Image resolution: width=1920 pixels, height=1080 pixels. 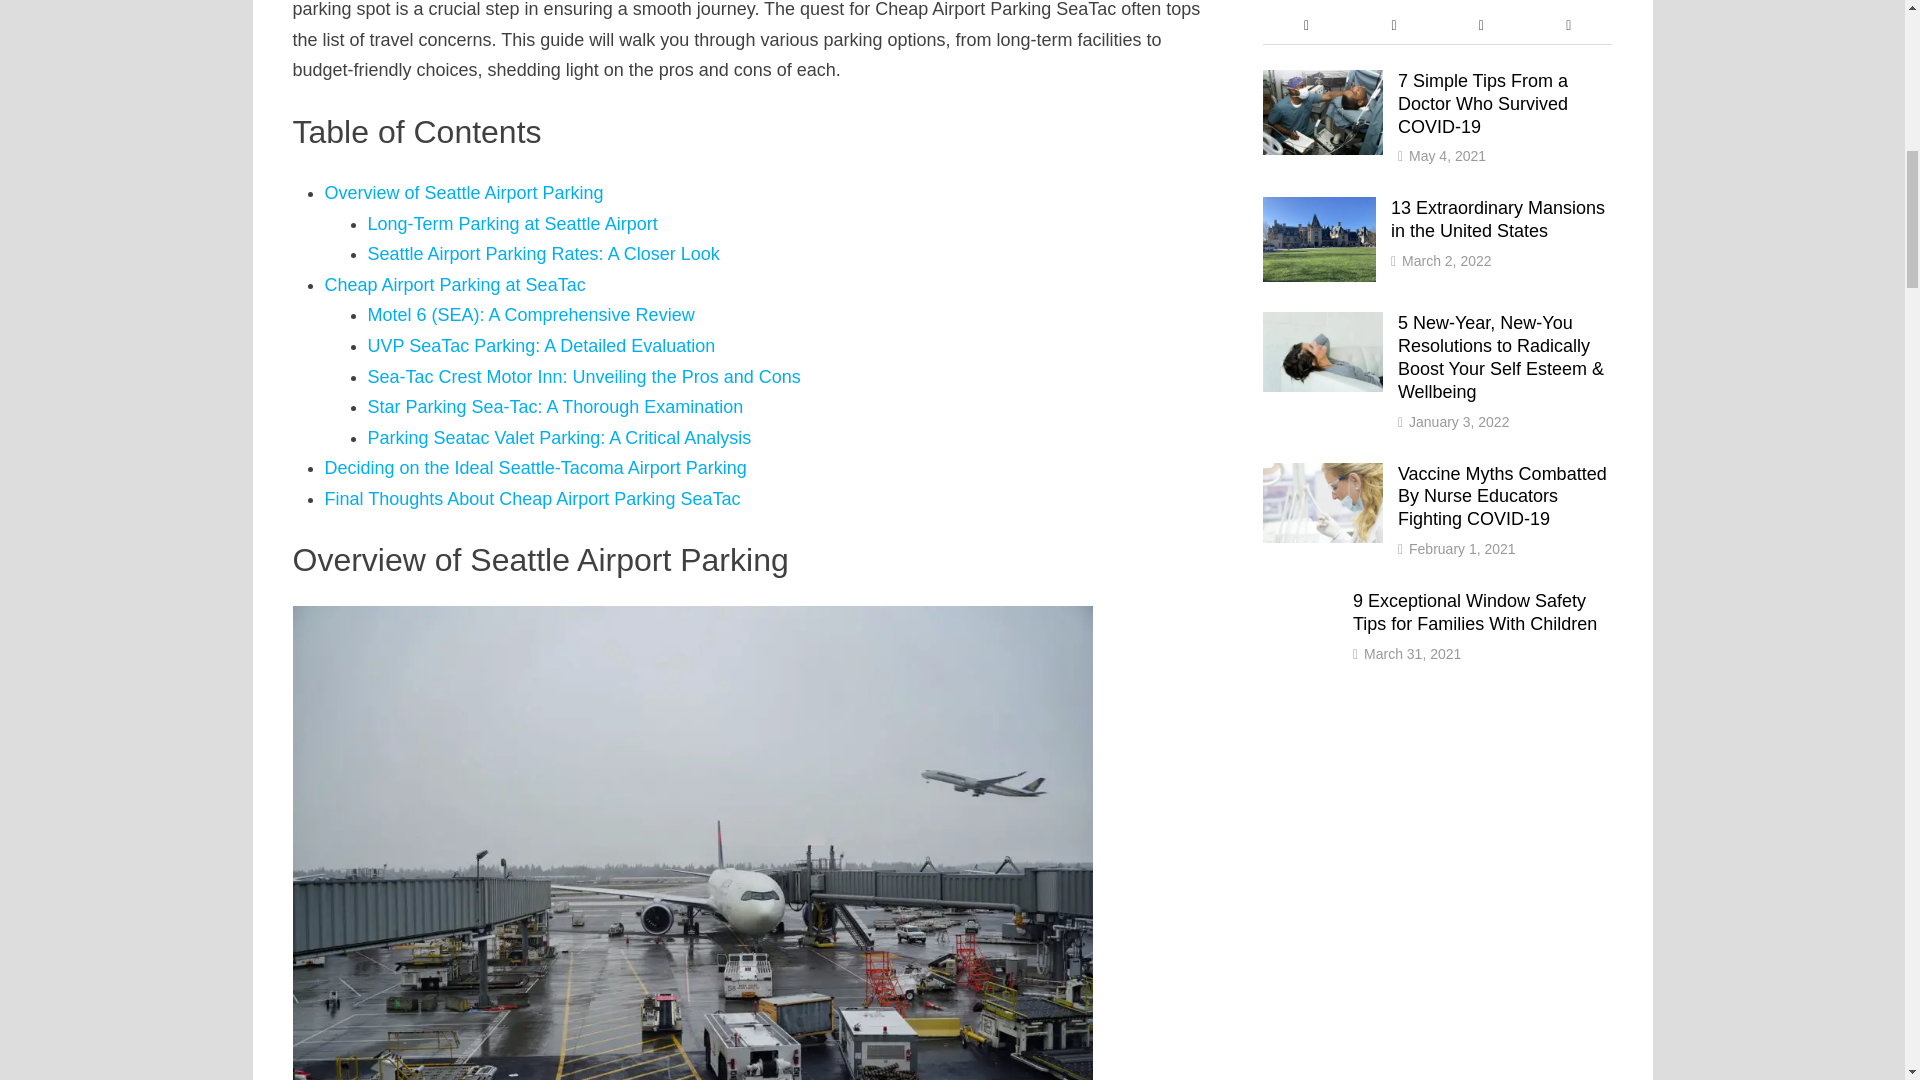 What do you see at coordinates (1320, 210) in the screenshot?
I see `13 Extraordinary Mansions in the United States` at bounding box center [1320, 210].